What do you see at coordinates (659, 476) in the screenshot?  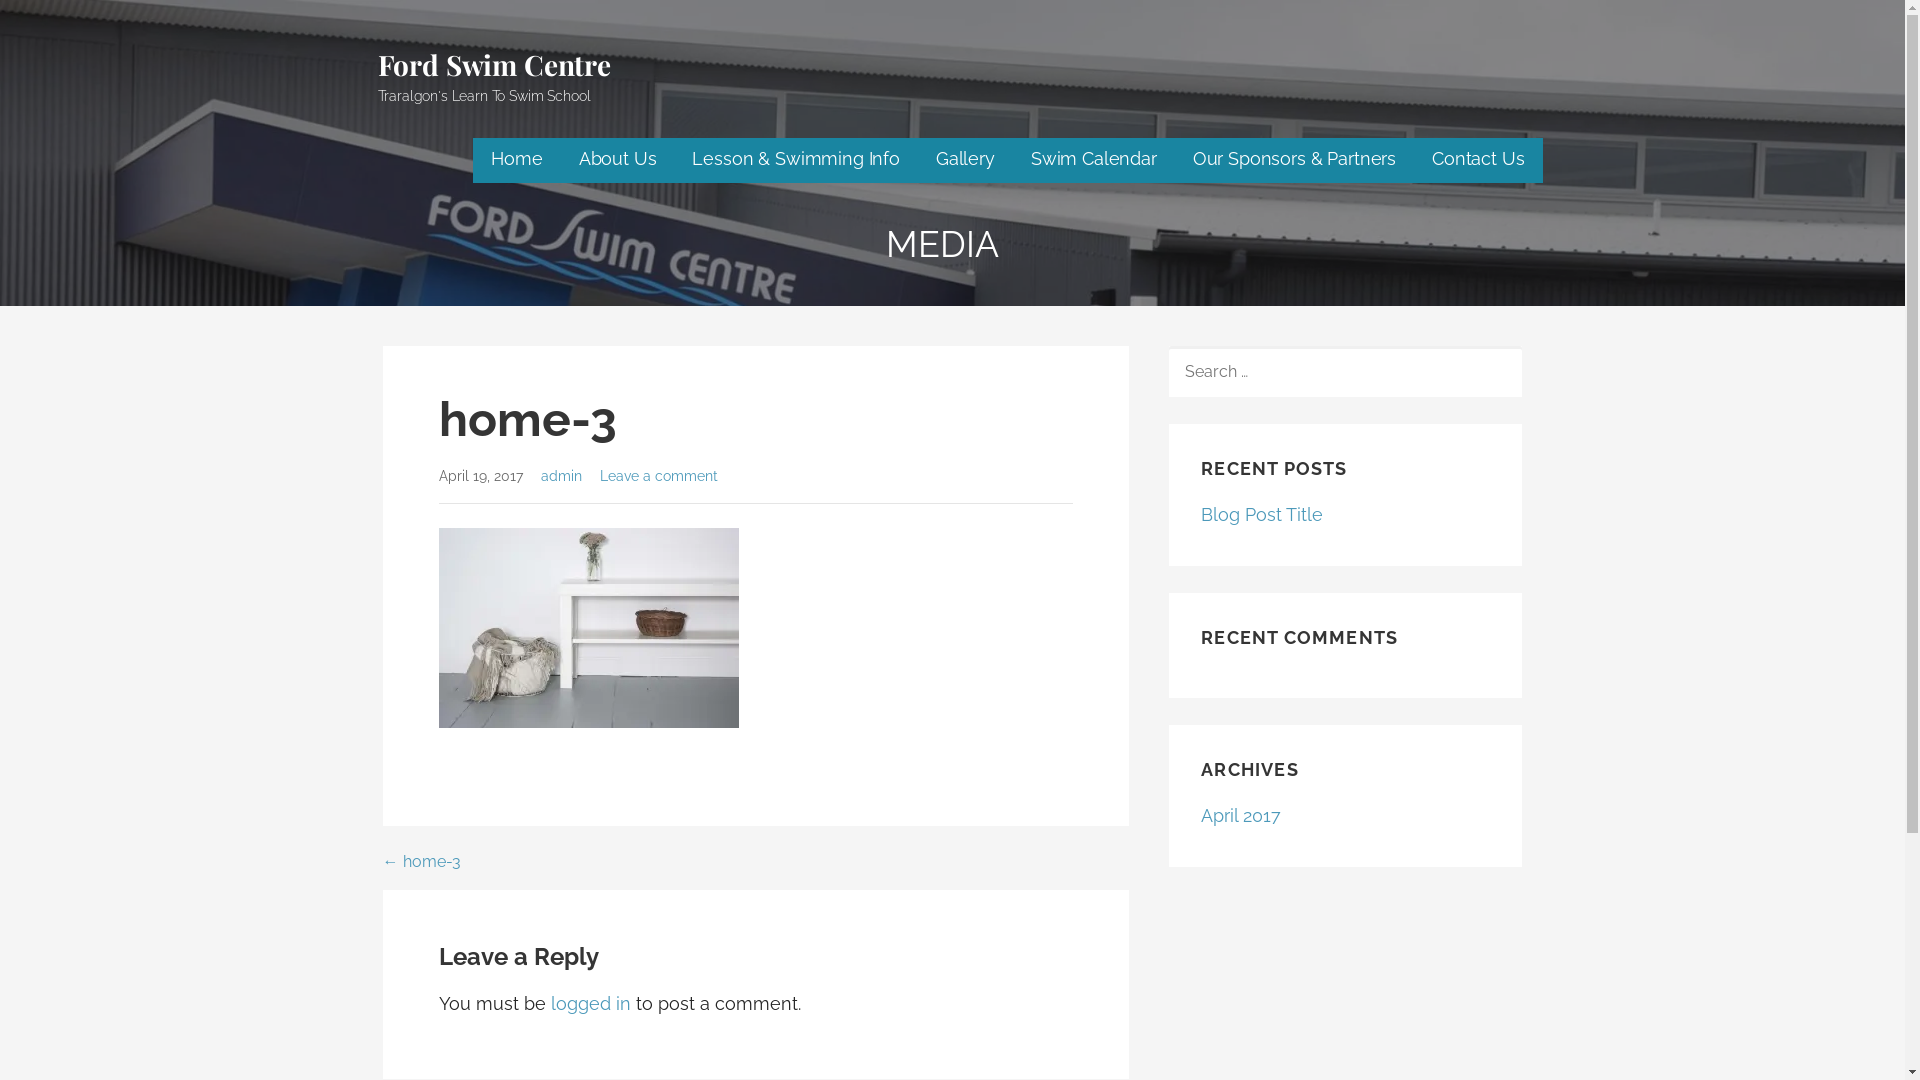 I see `Leave a comment` at bounding box center [659, 476].